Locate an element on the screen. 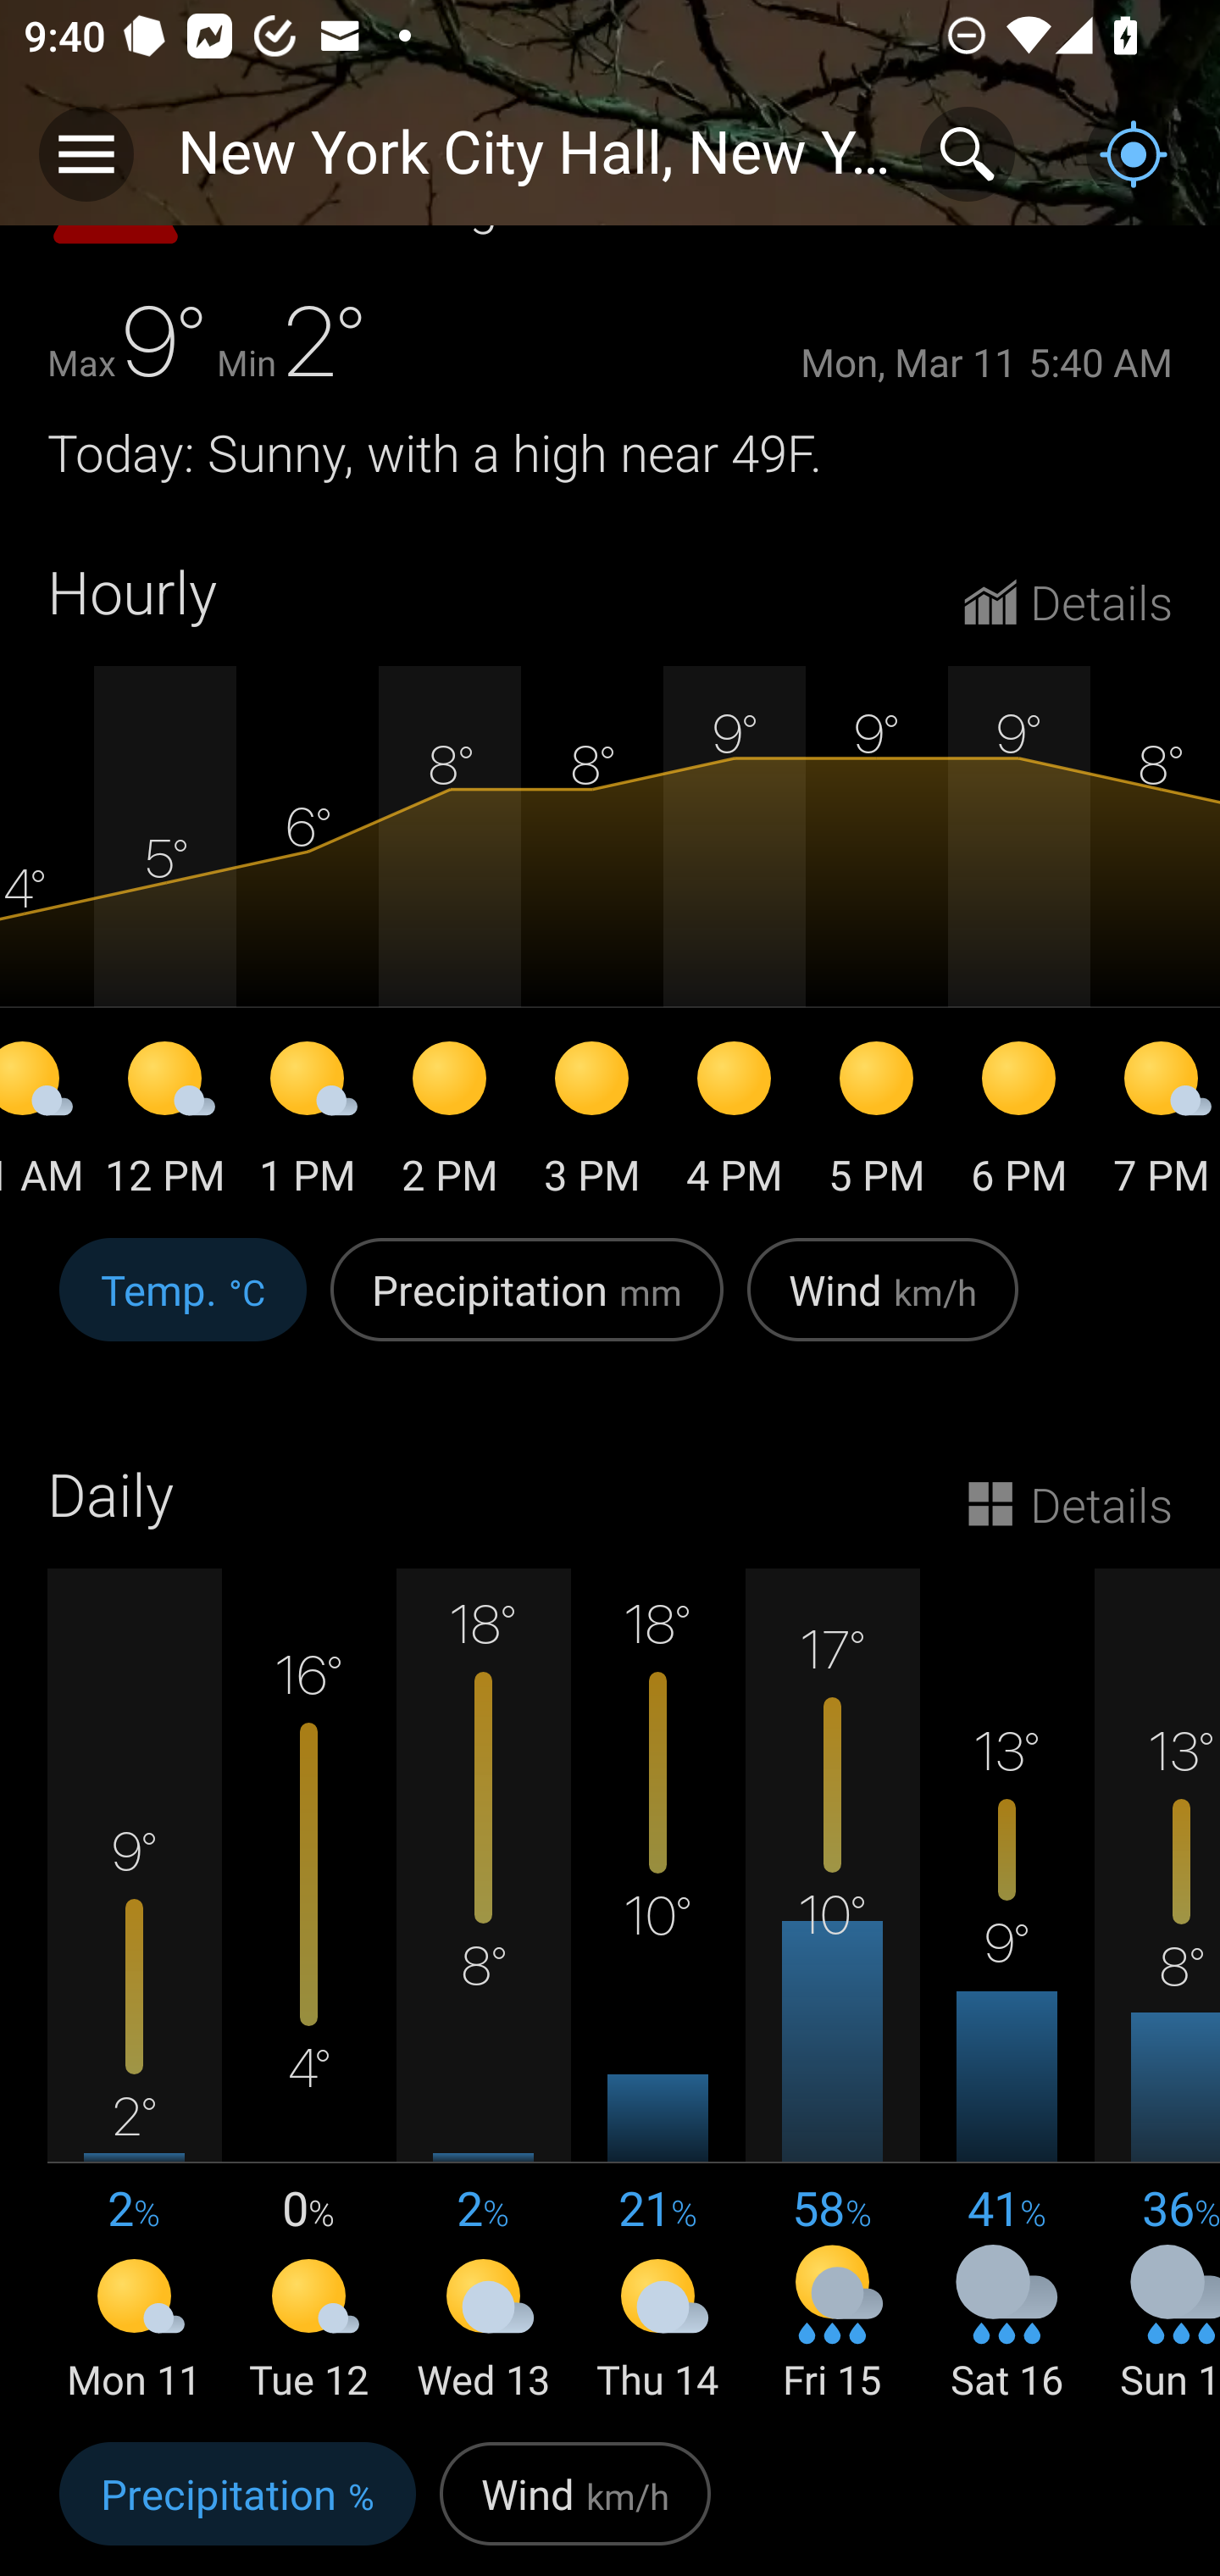 Image resolution: width=1220 pixels, height=2576 pixels. 12 PM is located at coordinates (164, 1124).